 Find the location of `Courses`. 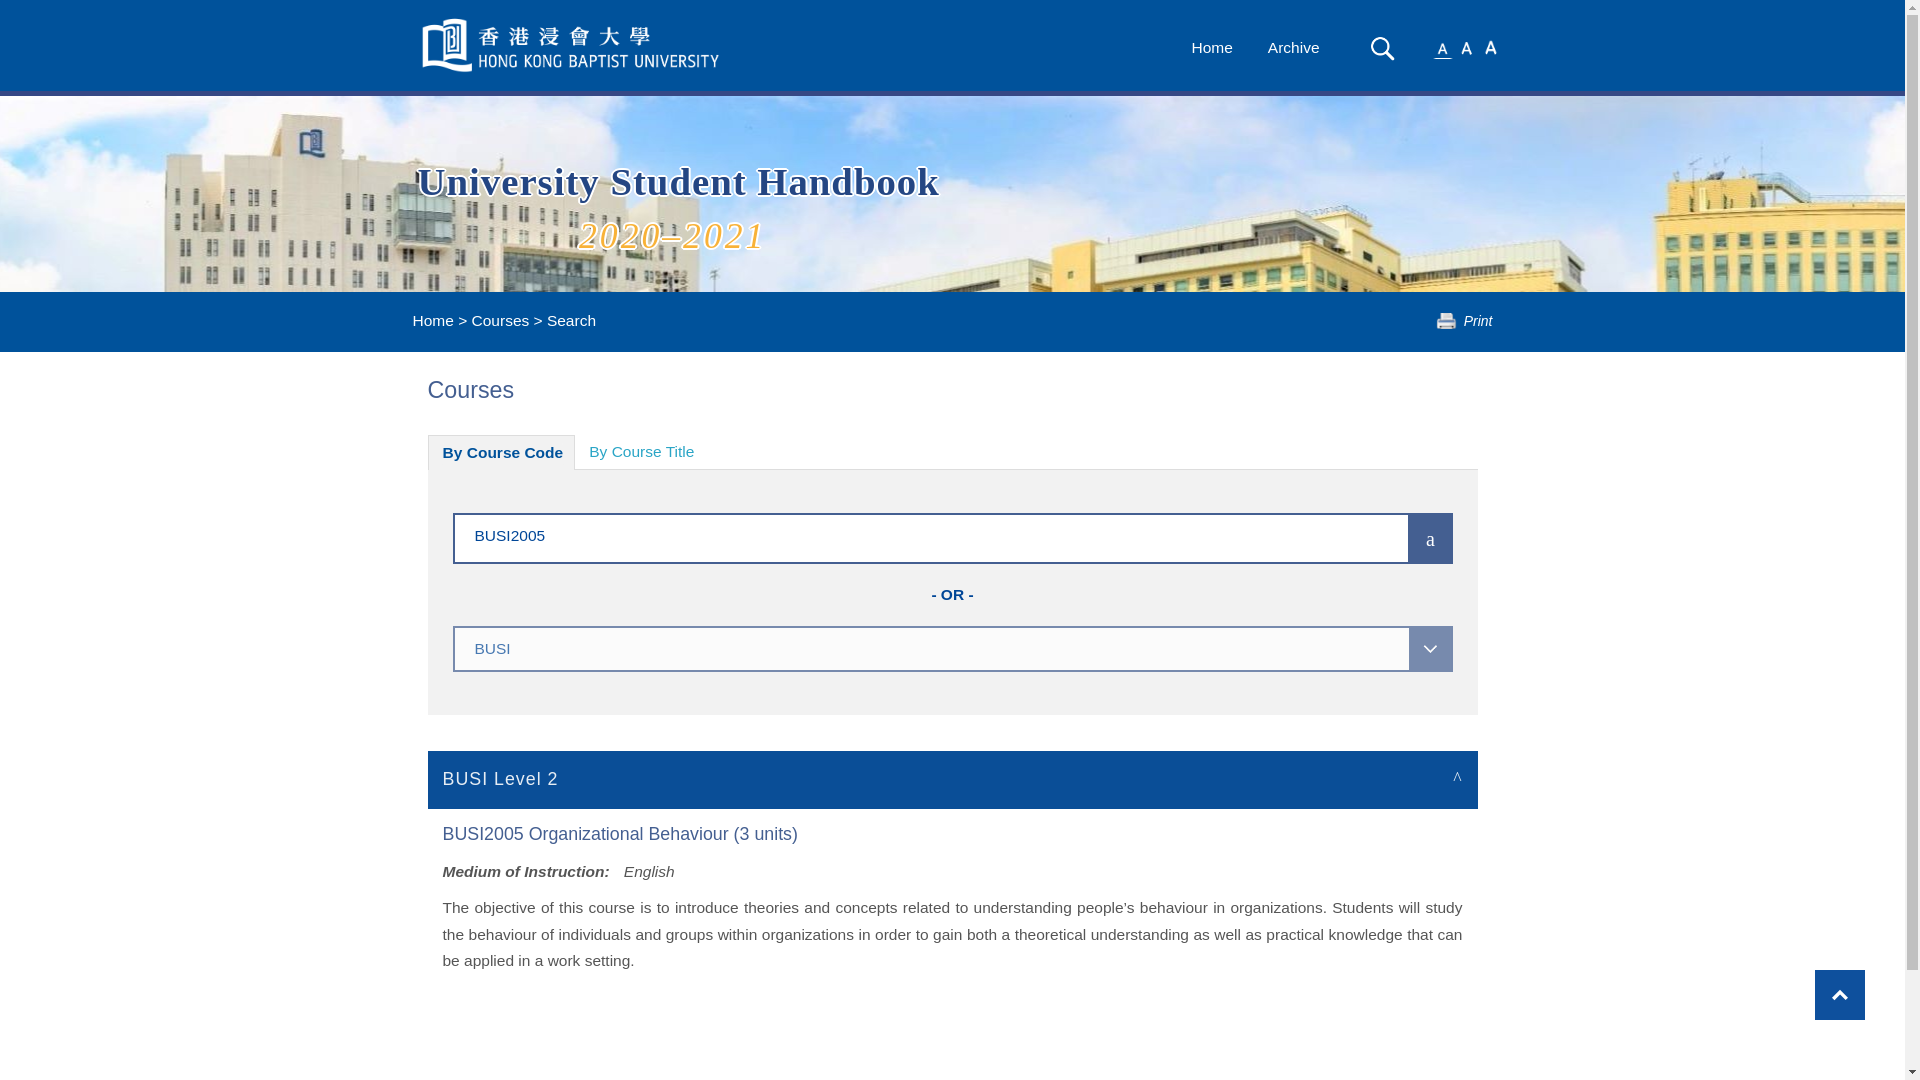

Courses is located at coordinates (500, 320).